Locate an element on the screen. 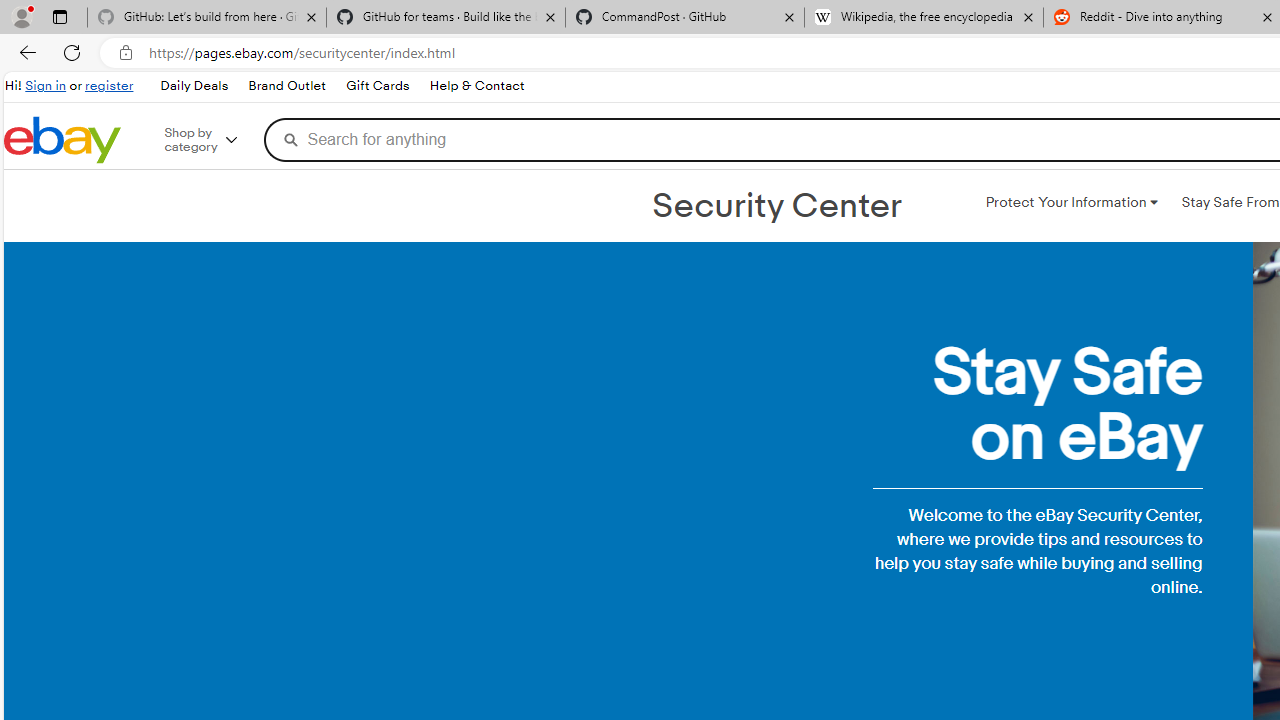 The height and width of the screenshot is (720, 1280). Gift Cards is located at coordinates (377, 86).